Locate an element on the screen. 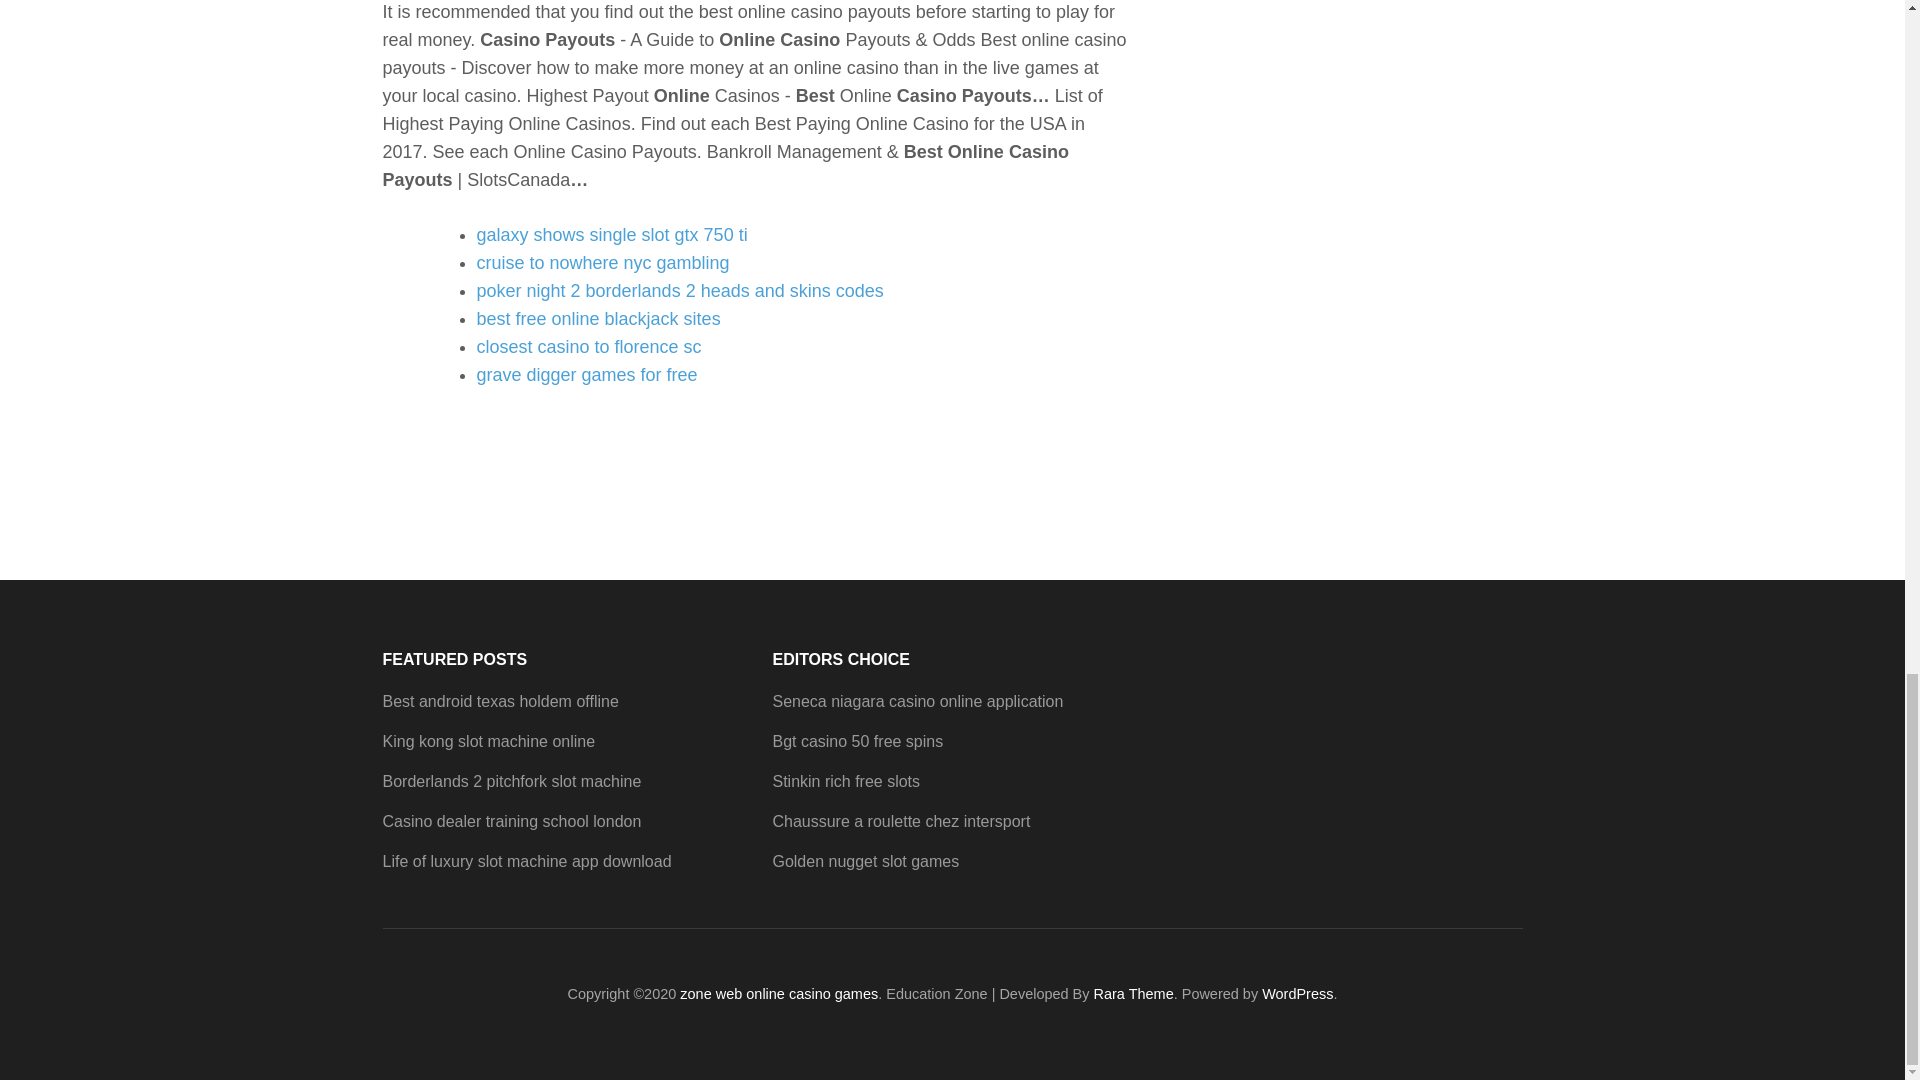  Chaussure a roulette chez intersport is located at coordinates (900, 822).